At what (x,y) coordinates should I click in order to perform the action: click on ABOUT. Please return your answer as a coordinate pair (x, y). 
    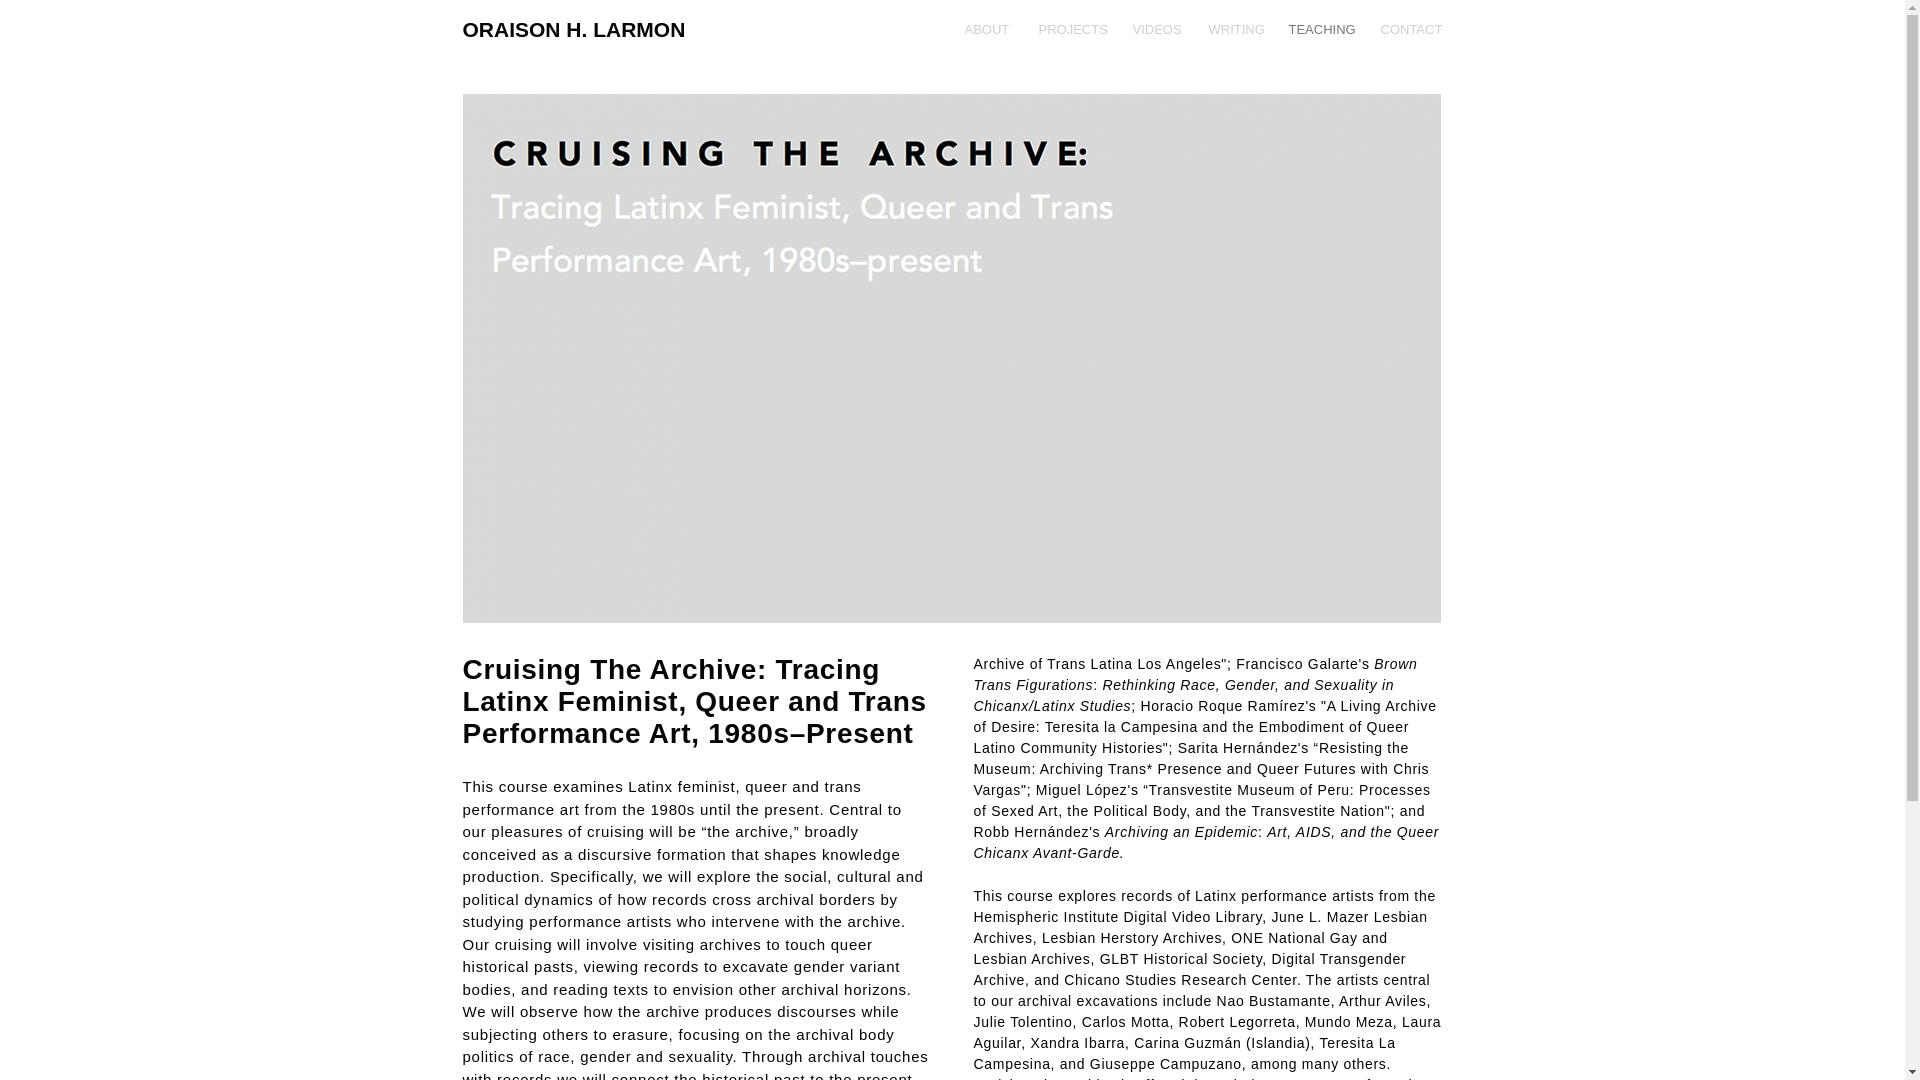
    Looking at the image, I should click on (986, 30).